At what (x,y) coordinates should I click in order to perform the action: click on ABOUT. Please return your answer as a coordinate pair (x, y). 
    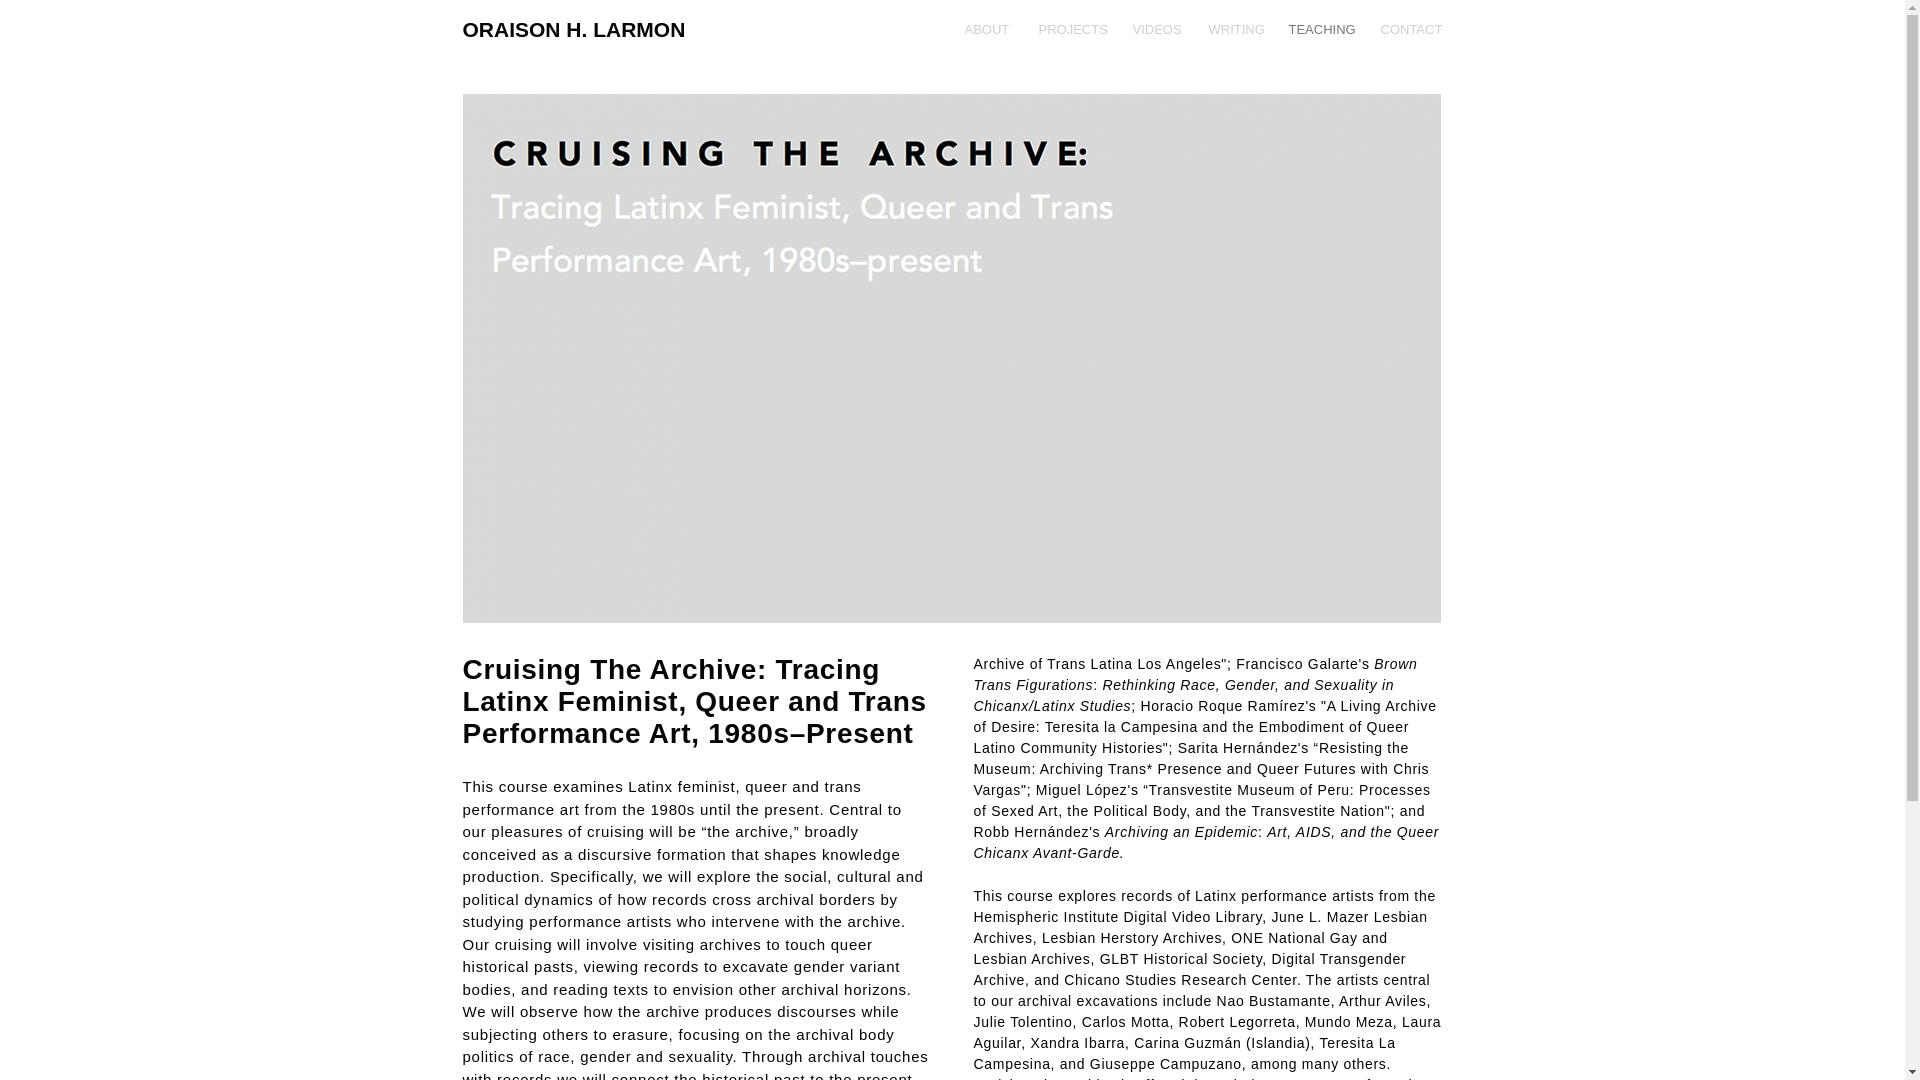
    Looking at the image, I should click on (986, 30).